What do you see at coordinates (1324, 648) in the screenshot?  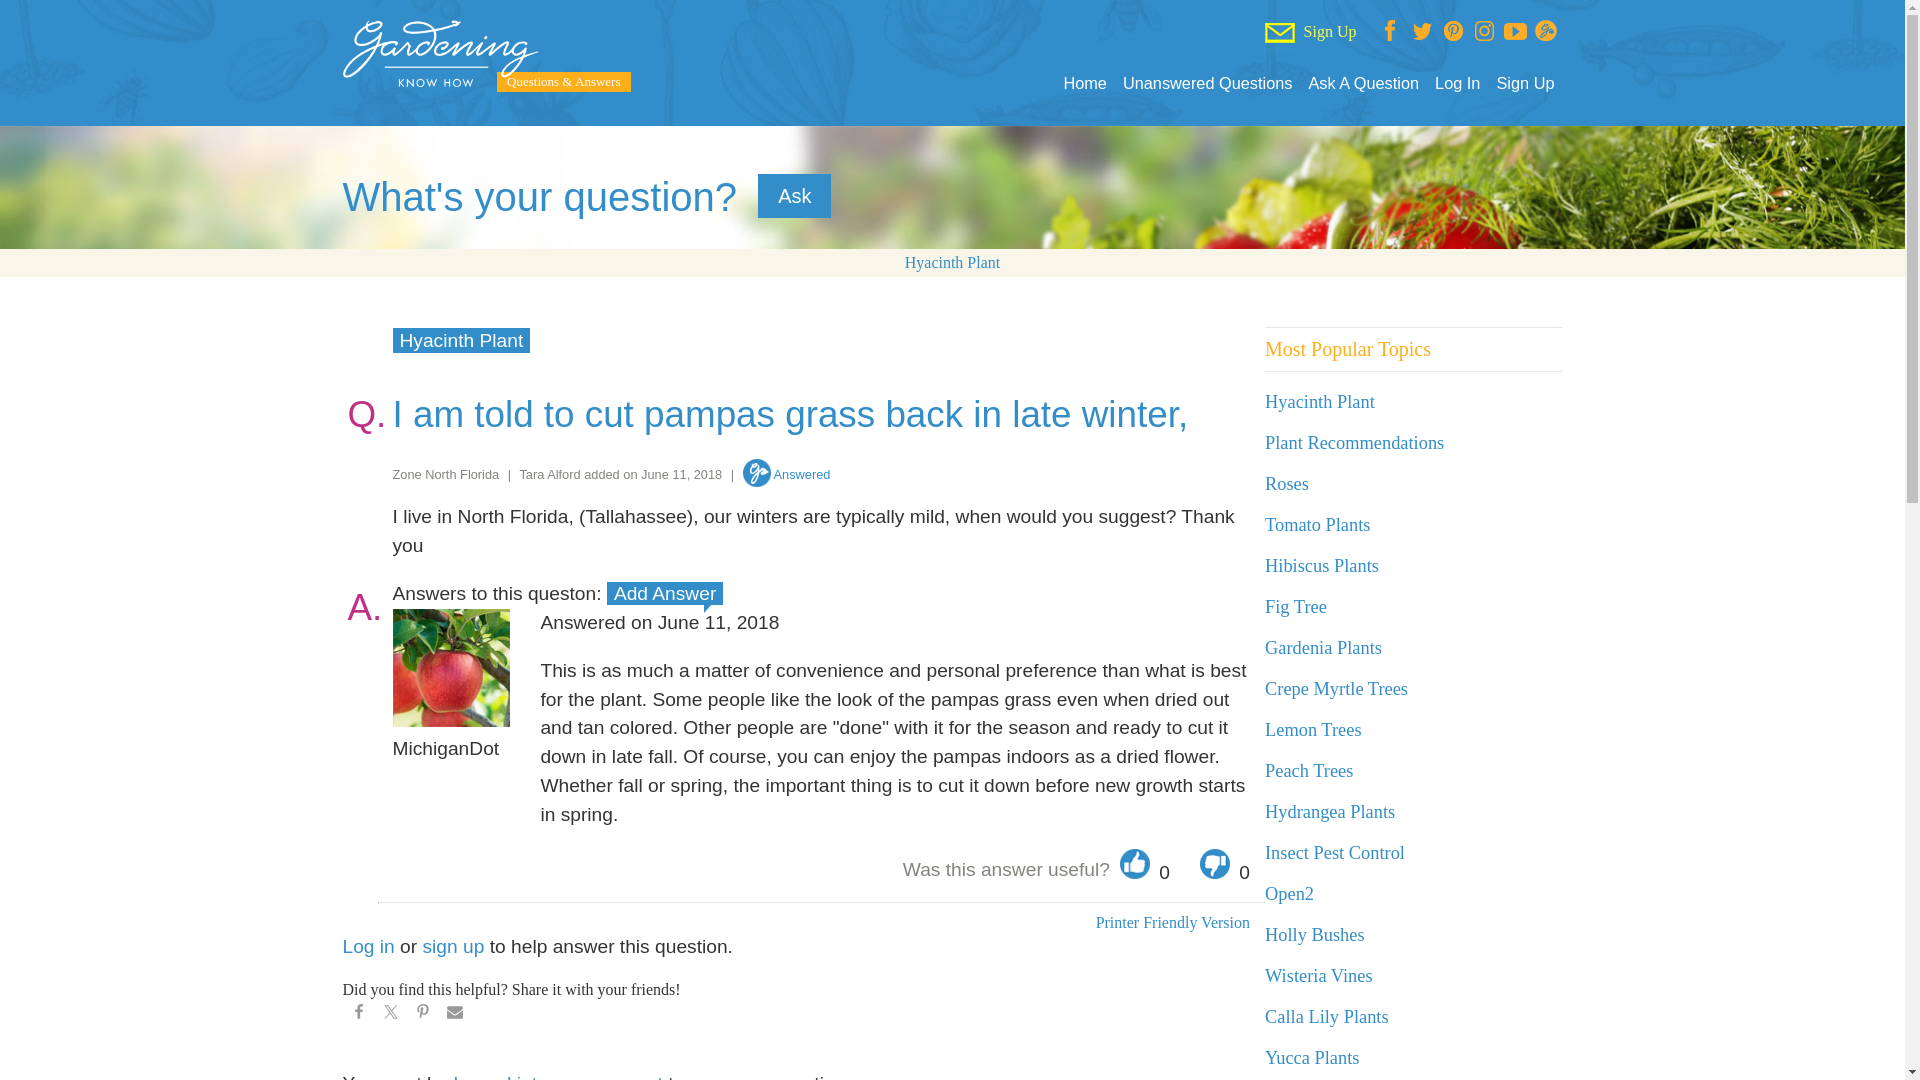 I see `Gardenia Plants` at bounding box center [1324, 648].